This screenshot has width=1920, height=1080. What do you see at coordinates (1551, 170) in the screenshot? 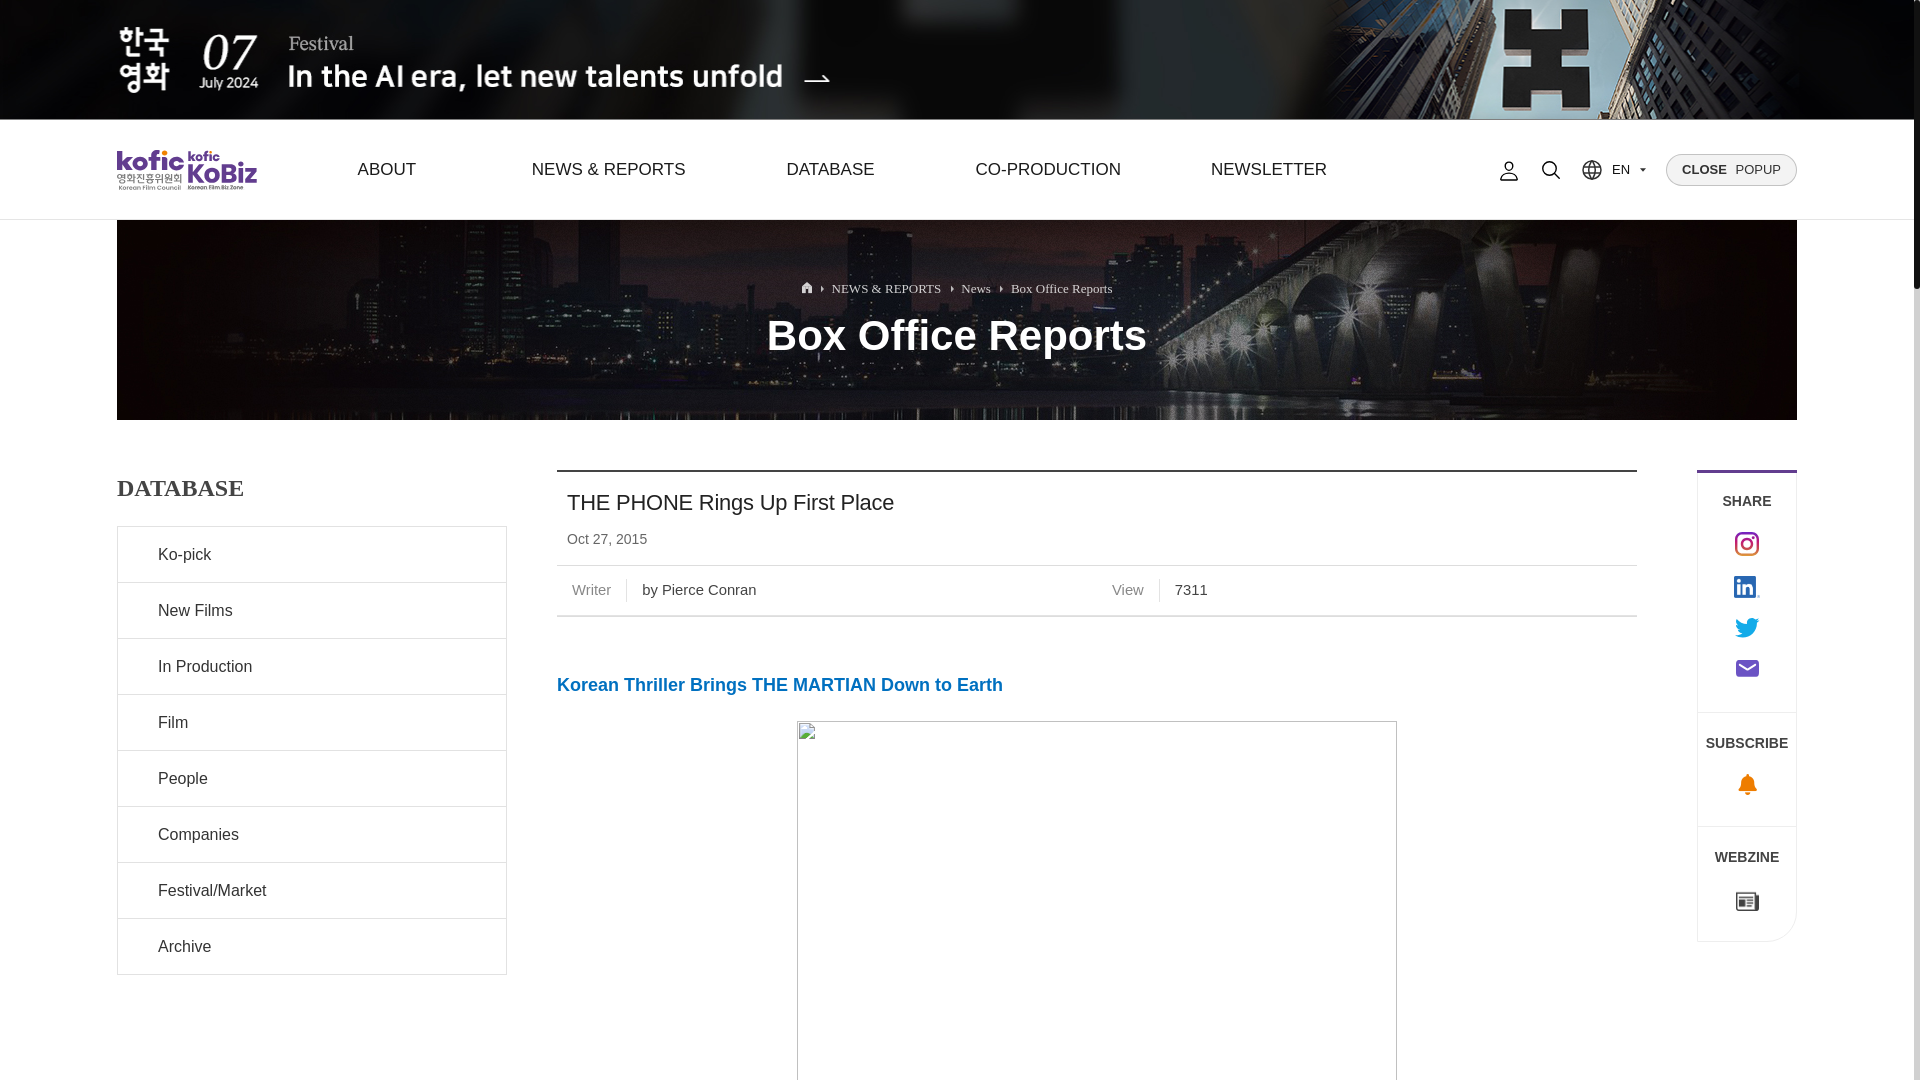
I see `Search open` at bounding box center [1551, 170].